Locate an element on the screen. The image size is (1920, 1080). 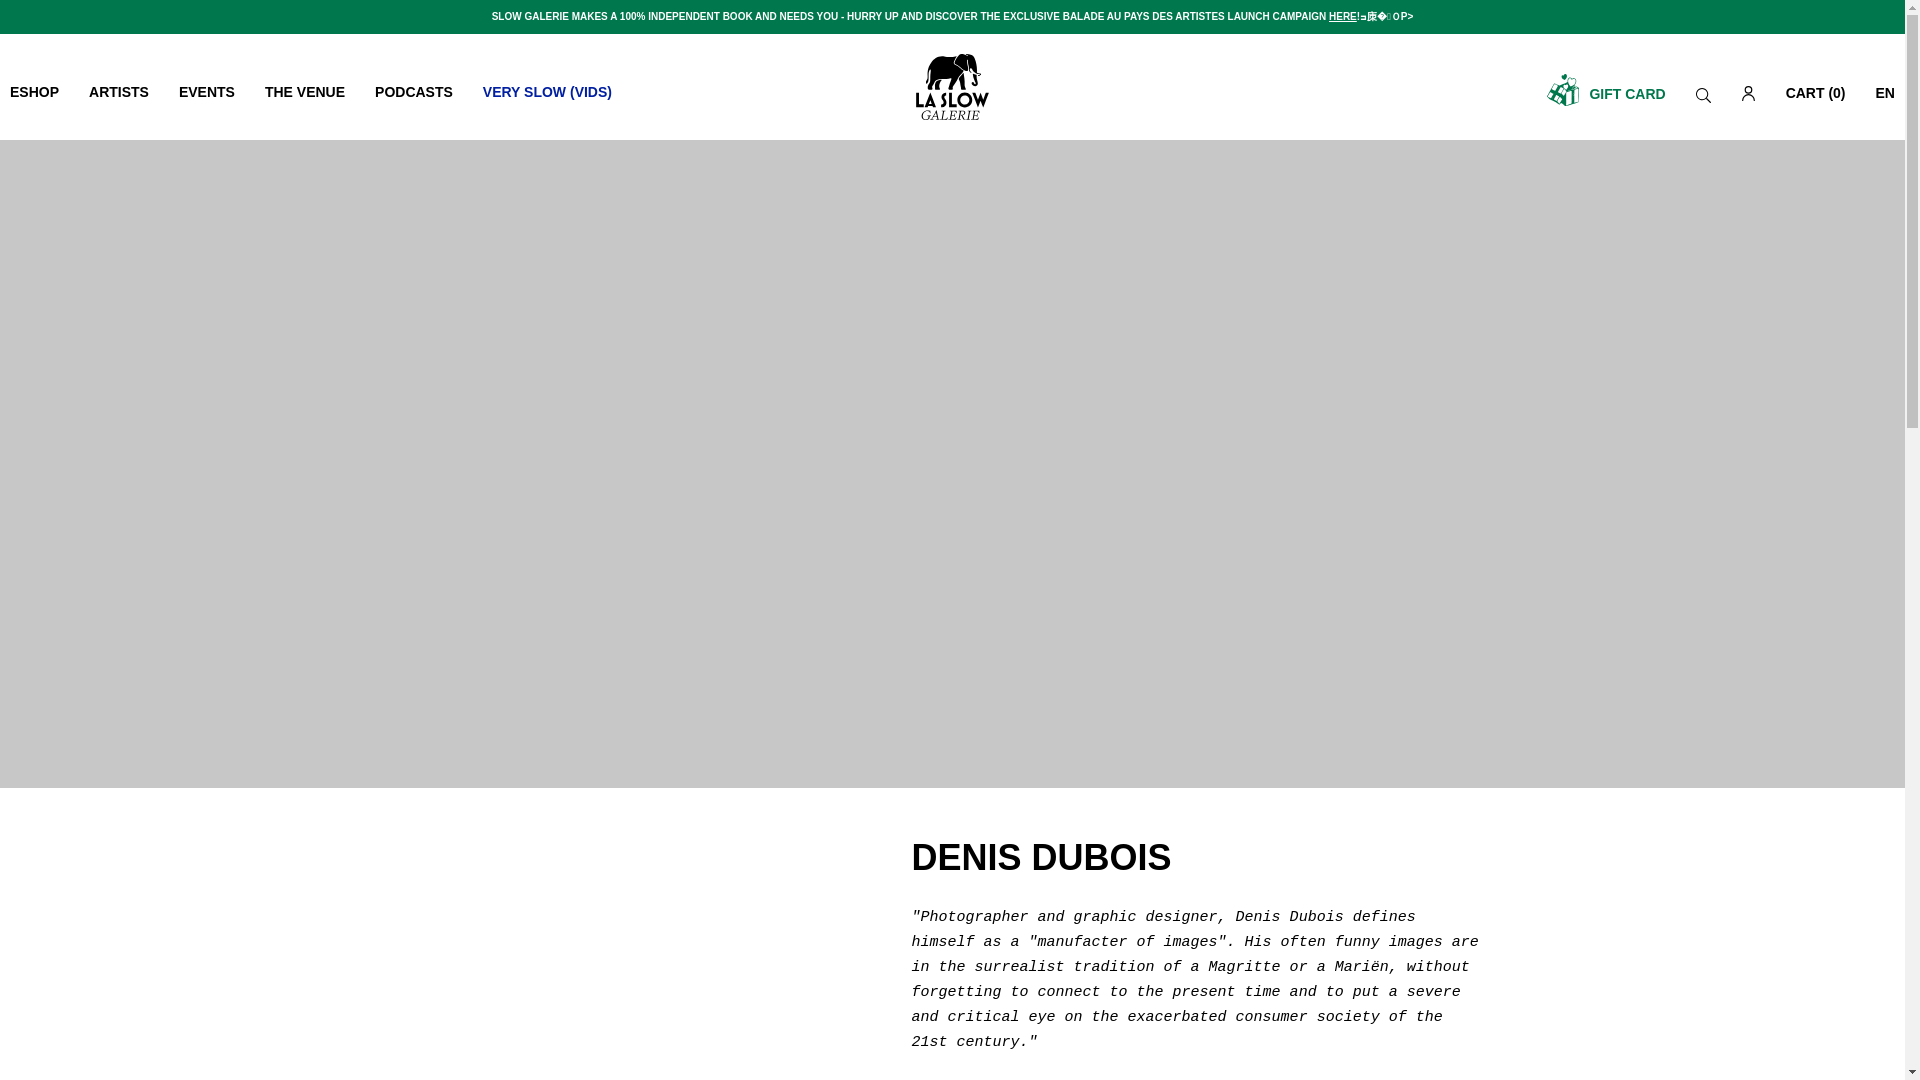
Events is located at coordinates (206, 92).